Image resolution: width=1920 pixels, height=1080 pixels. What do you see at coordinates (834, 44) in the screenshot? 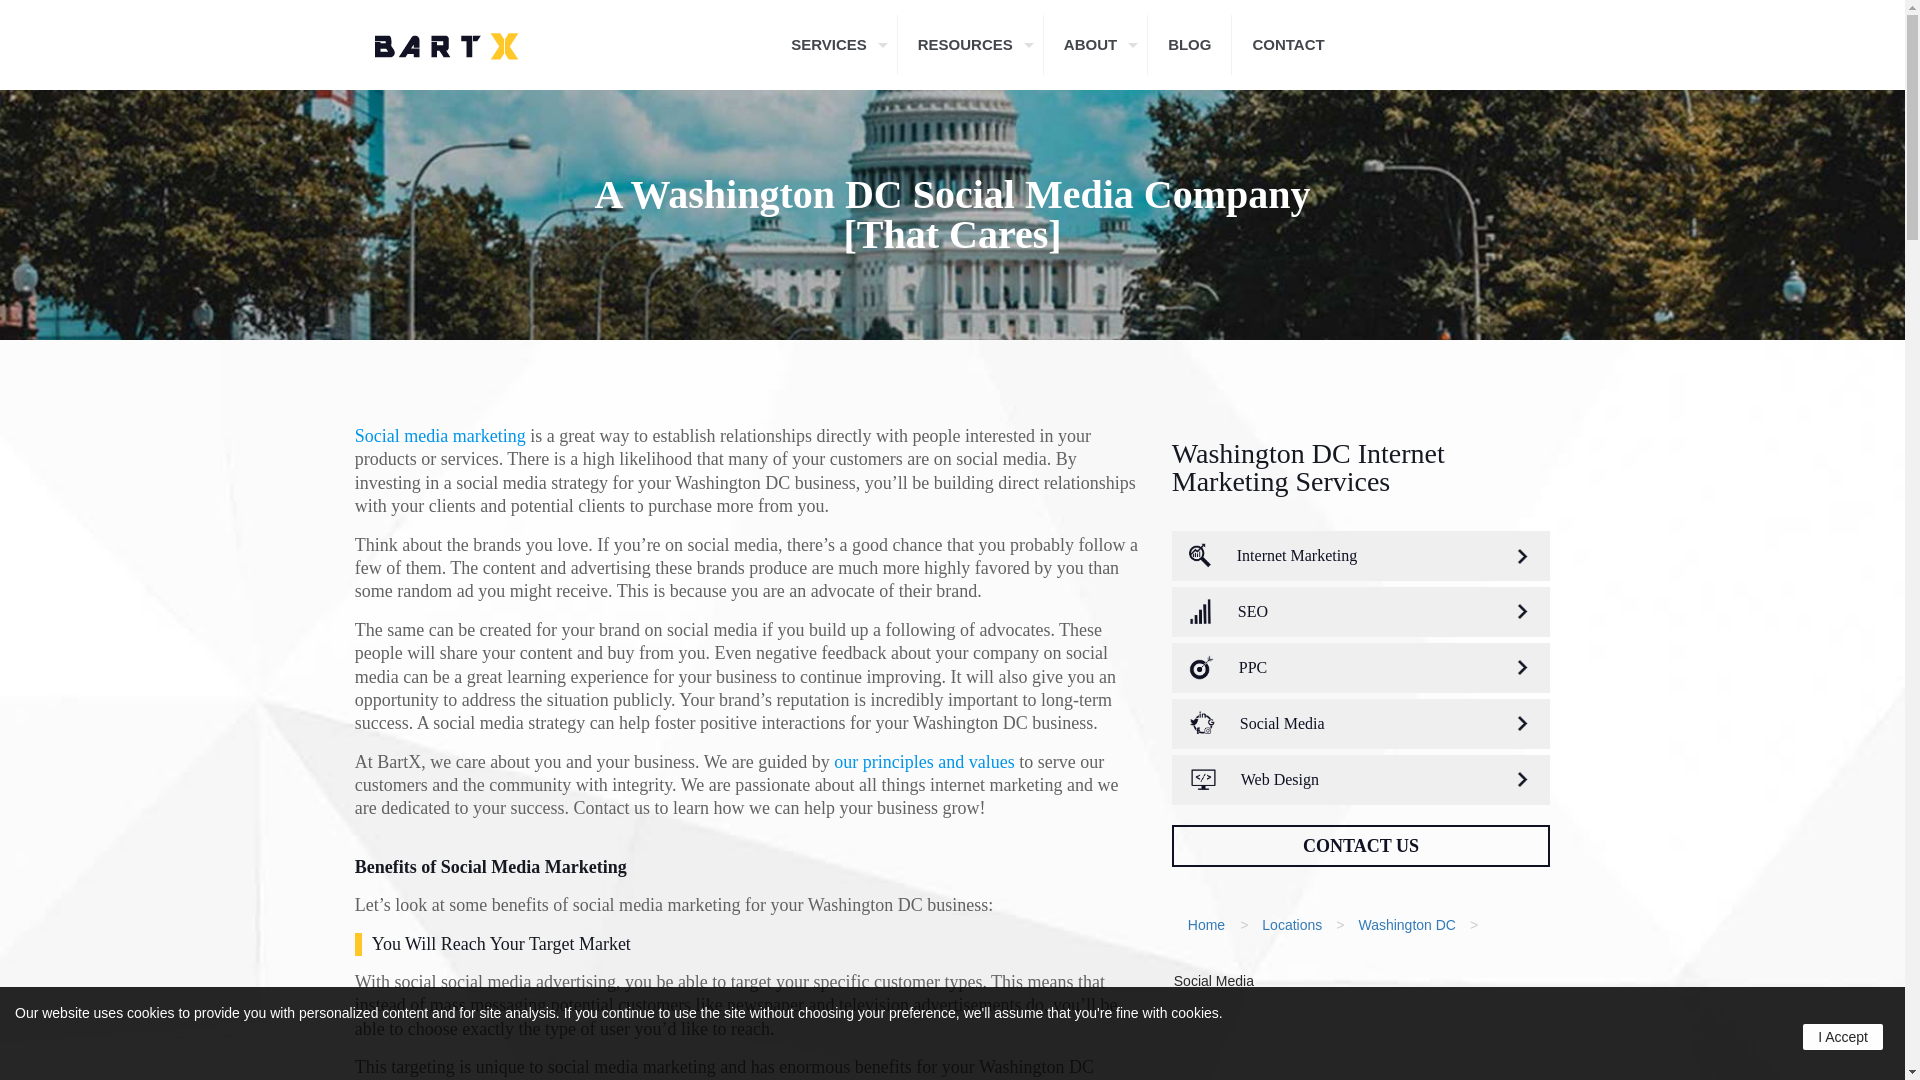
I see `SERVICES` at bounding box center [834, 44].